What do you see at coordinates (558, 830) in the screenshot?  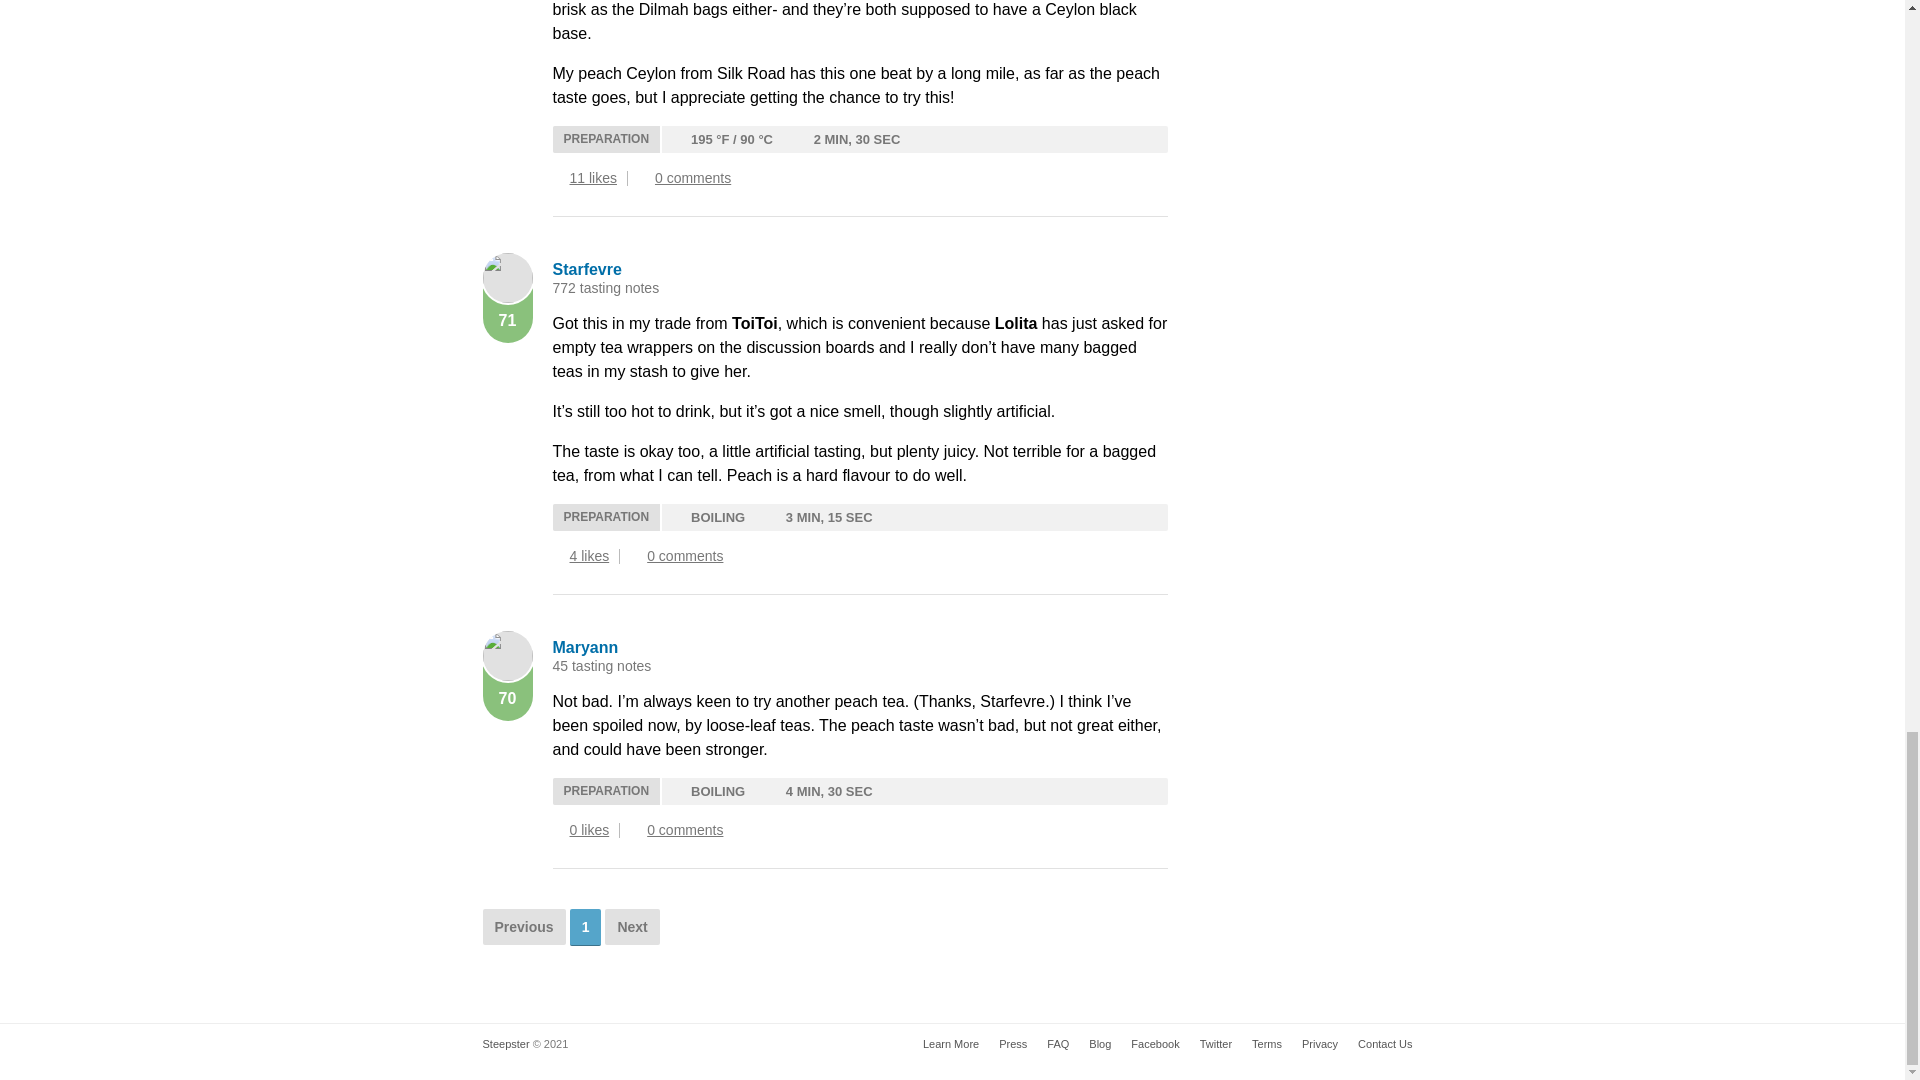 I see `Like This` at bounding box center [558, 830].